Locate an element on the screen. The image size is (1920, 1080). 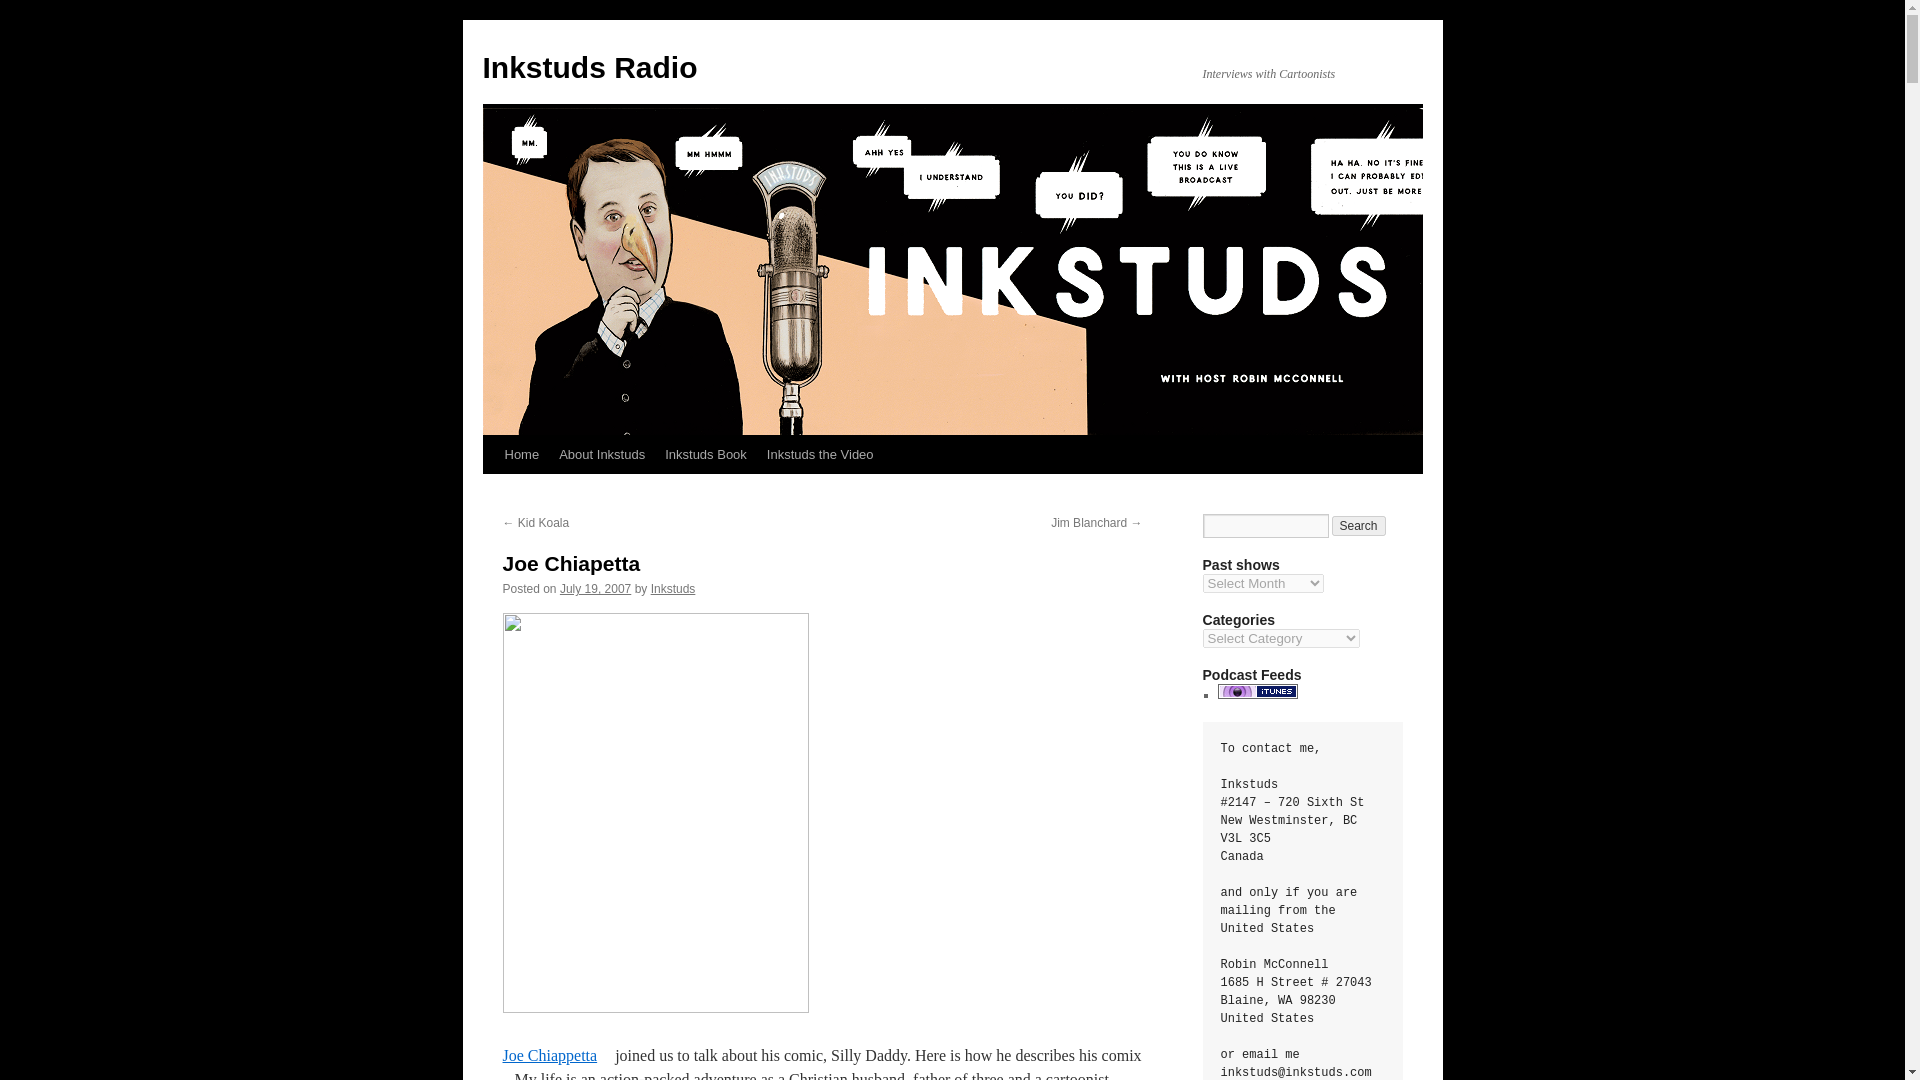
Subscribe to the Podcast Feed with iTunes is located at coordinates (1257, 694).